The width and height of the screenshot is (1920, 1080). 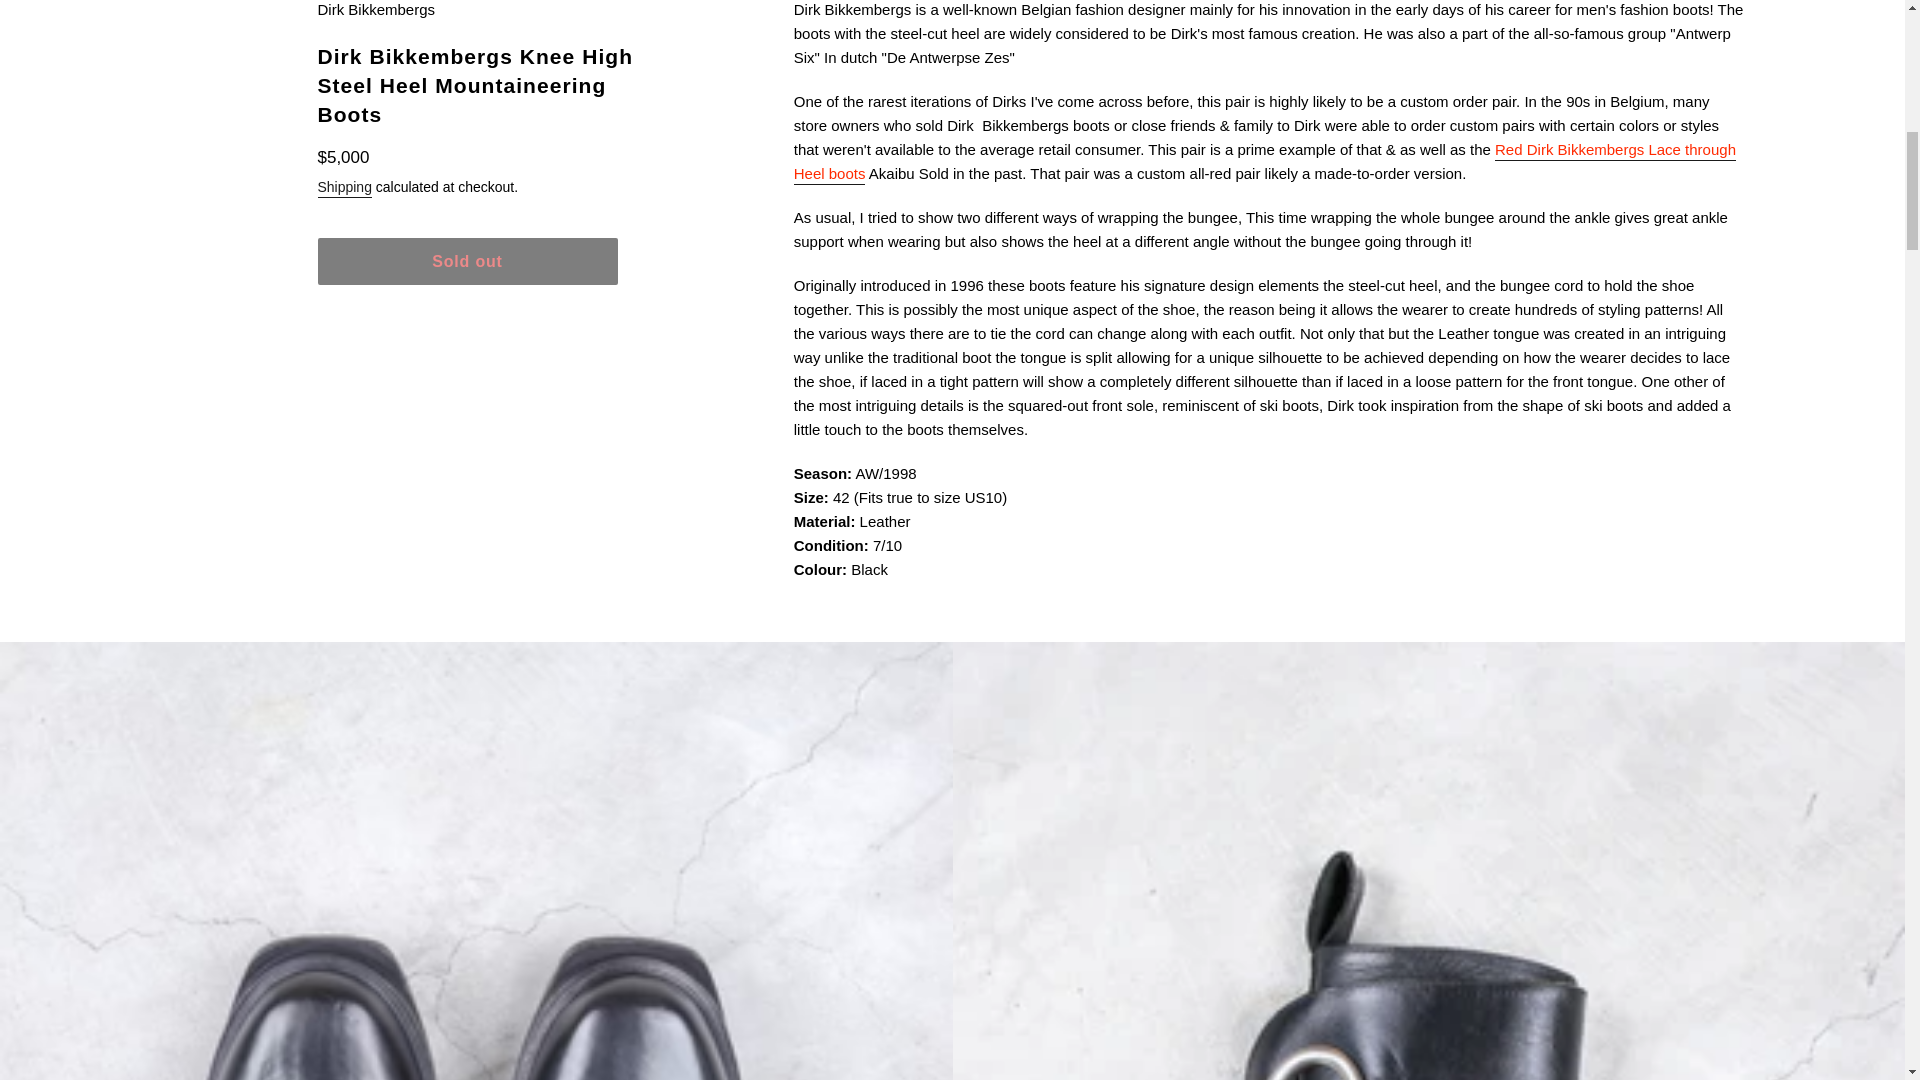 I want to click on Red Dirk Bikkembergs Lace through Heel boots, so click(x=1264, y=162).